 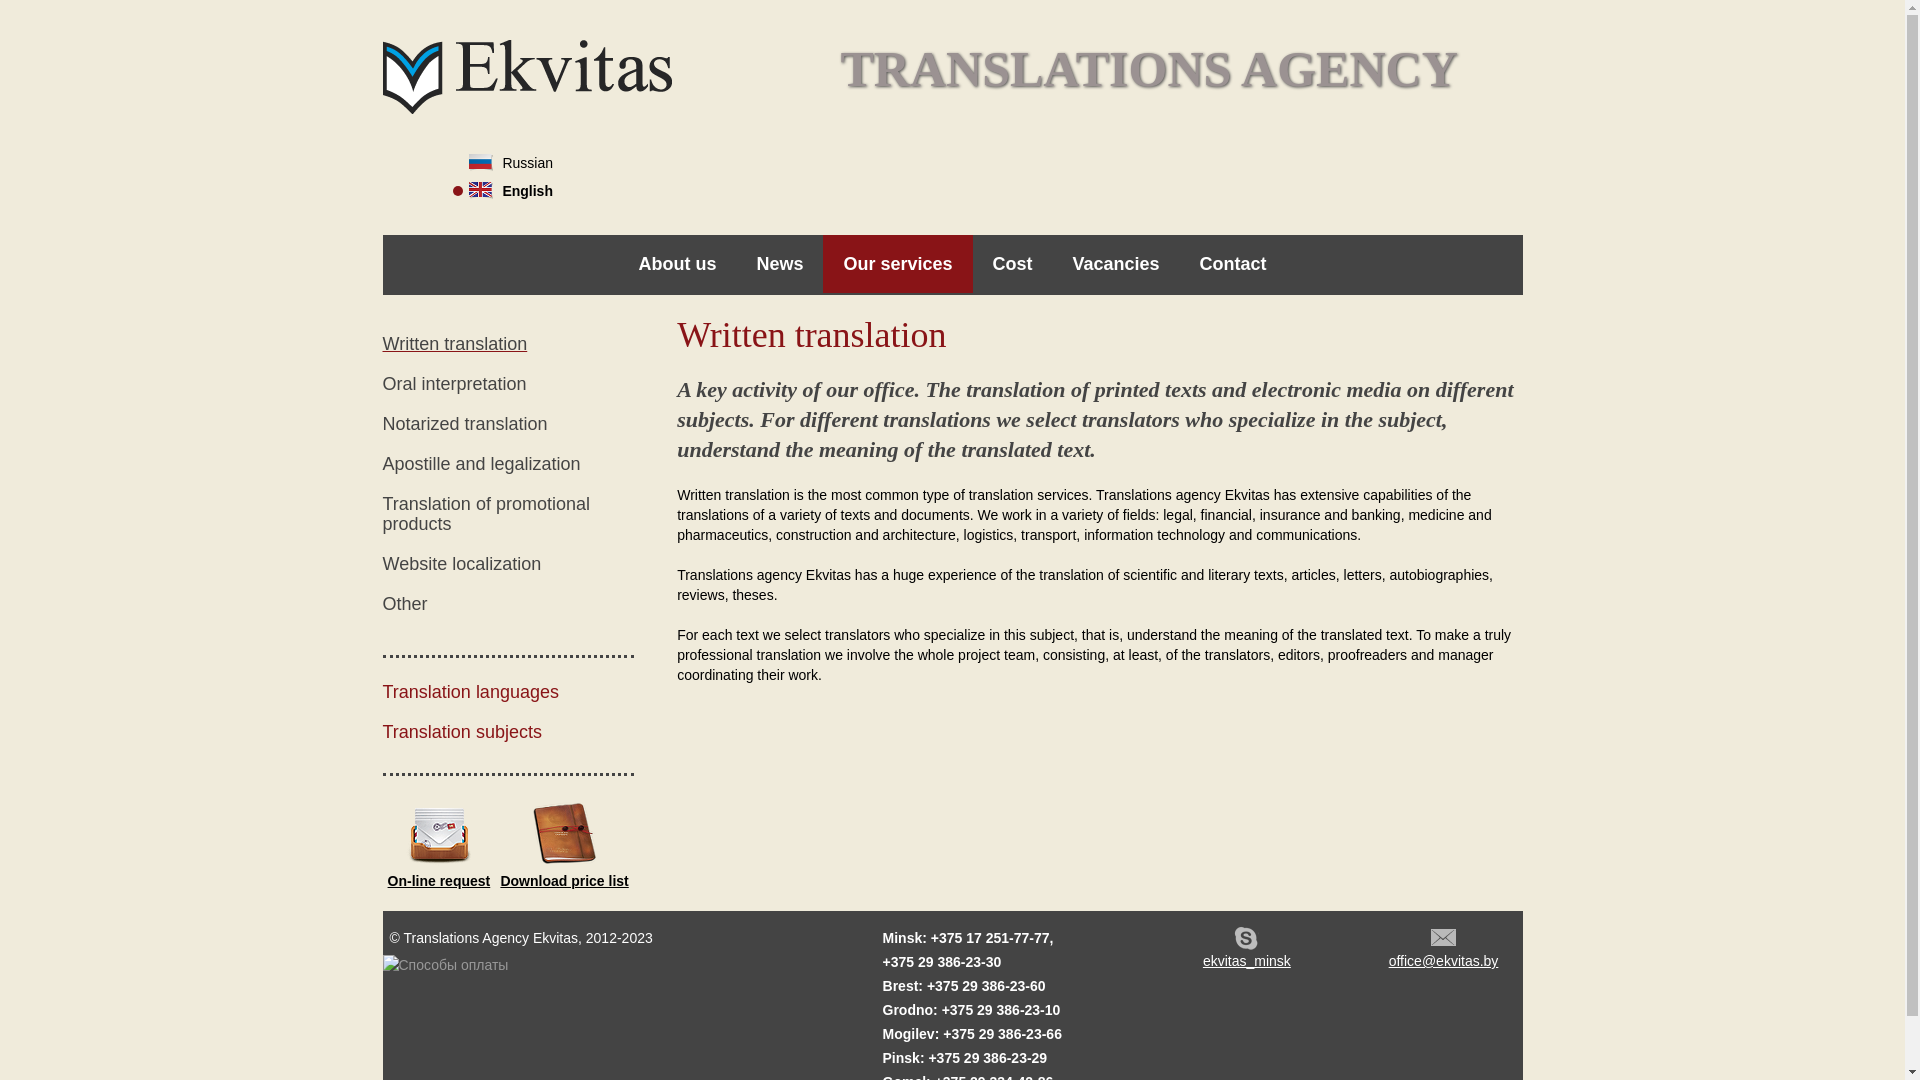 I want to click on Notarized translation, so click(x=464, y=424).